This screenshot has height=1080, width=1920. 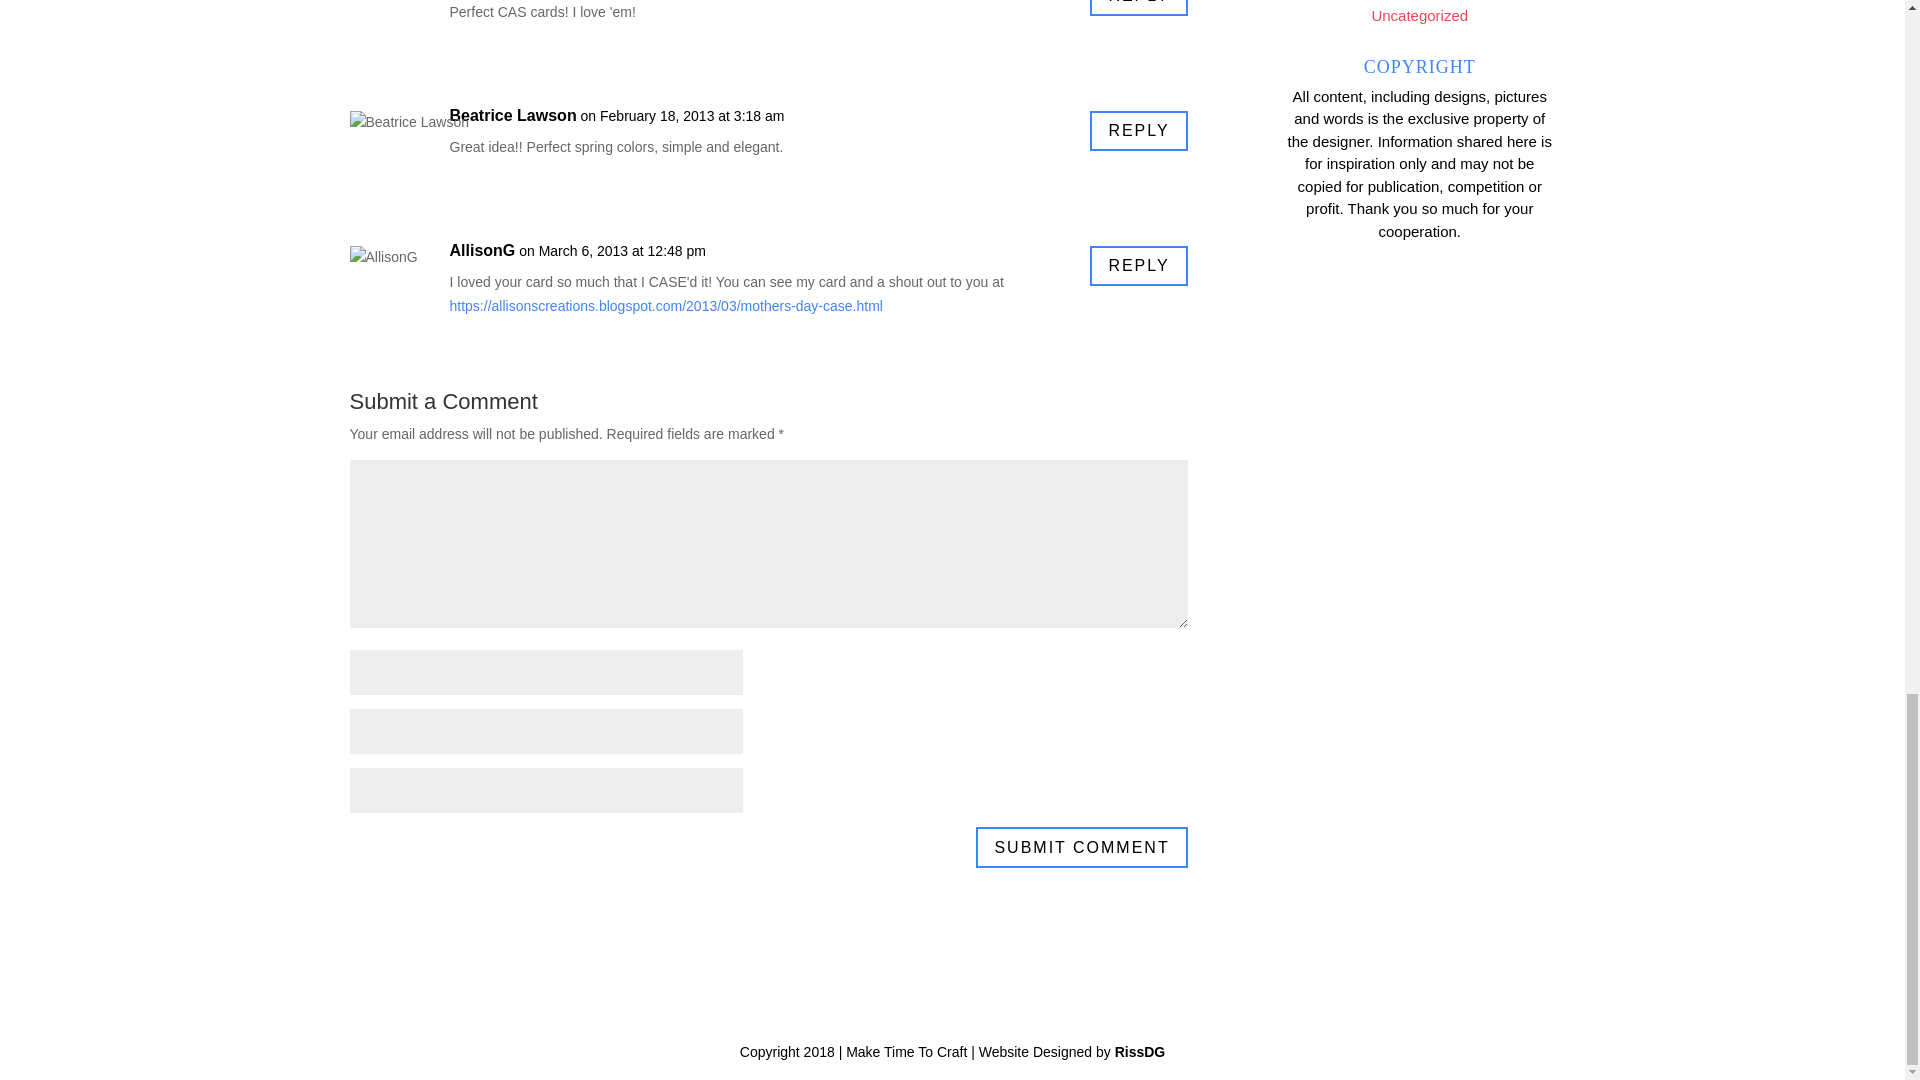 What do you see at coordinates (1080, 848) in the screenshot?
I see `Submit Comment` at bounding box center [1080, 848].